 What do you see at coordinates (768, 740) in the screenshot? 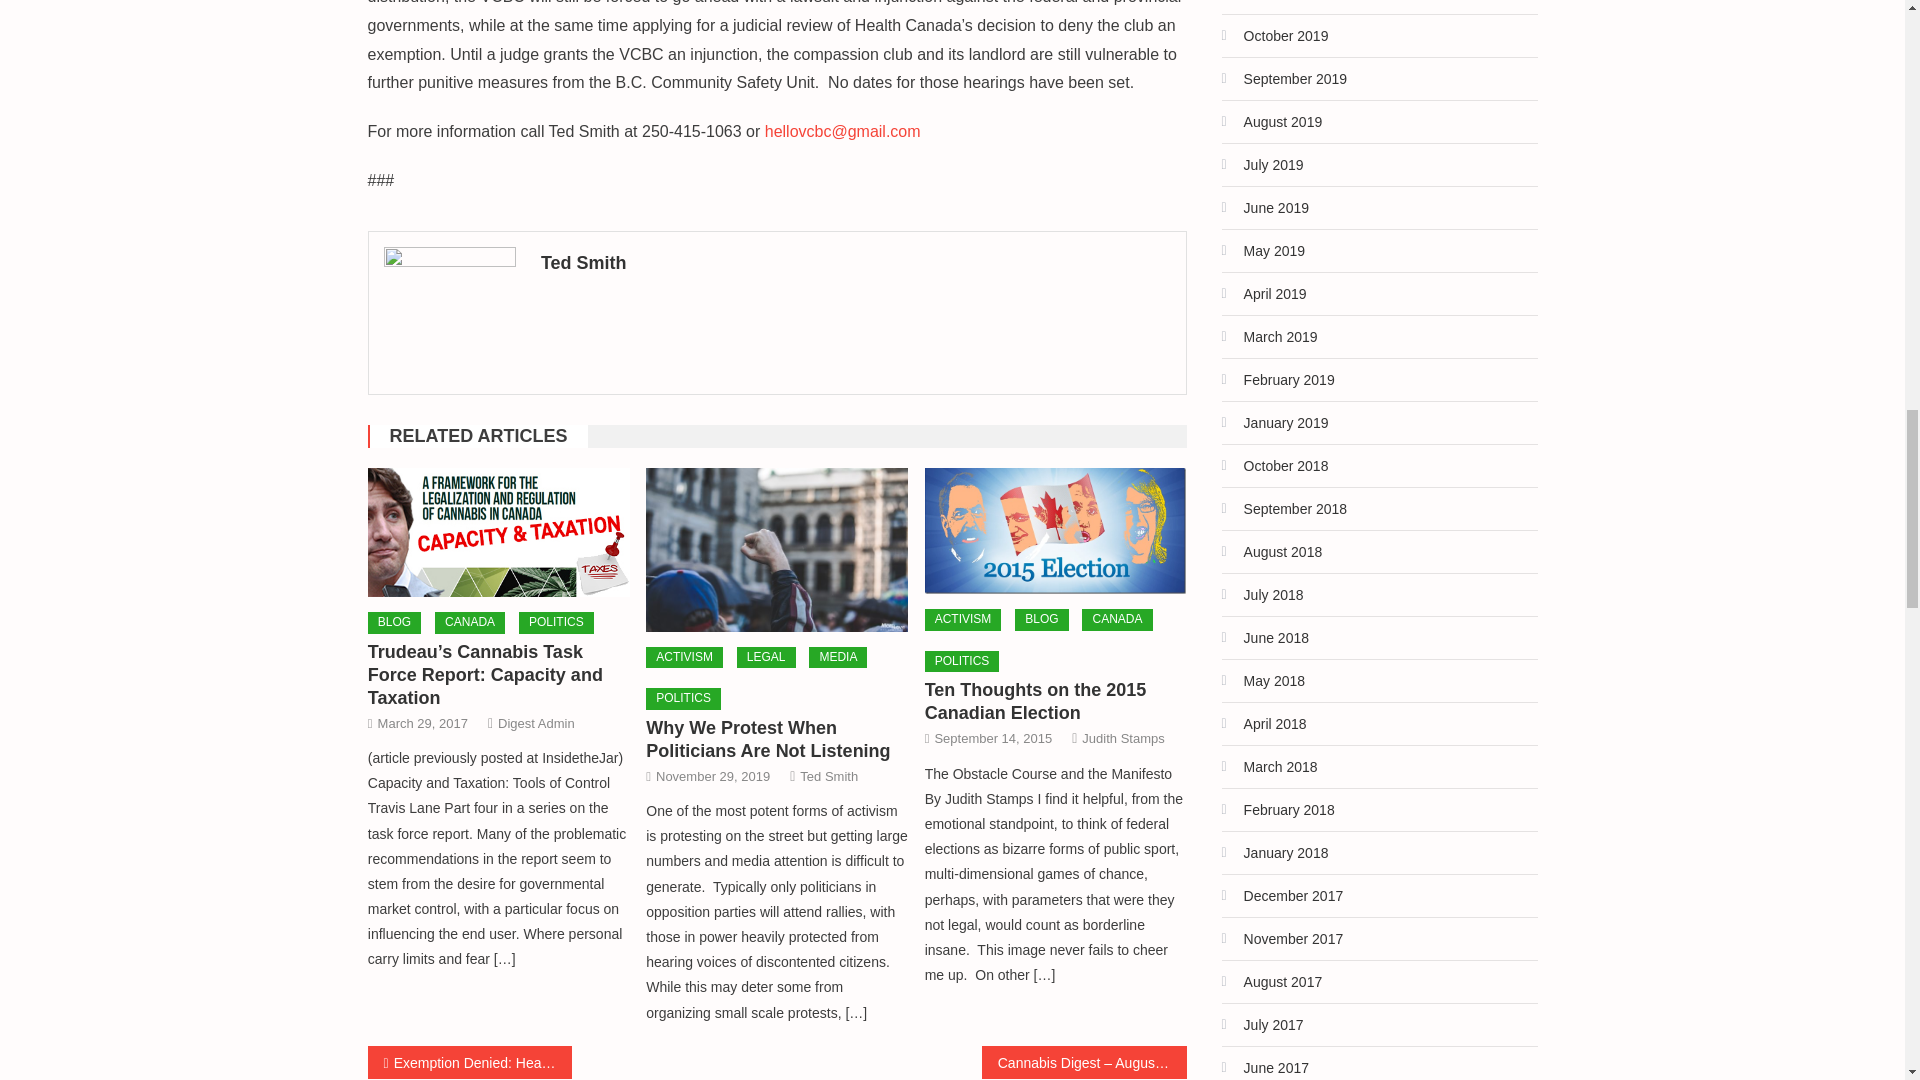
I see `Why We Protest When Politicians Are Not Listening` at bounding box center [768, 740].